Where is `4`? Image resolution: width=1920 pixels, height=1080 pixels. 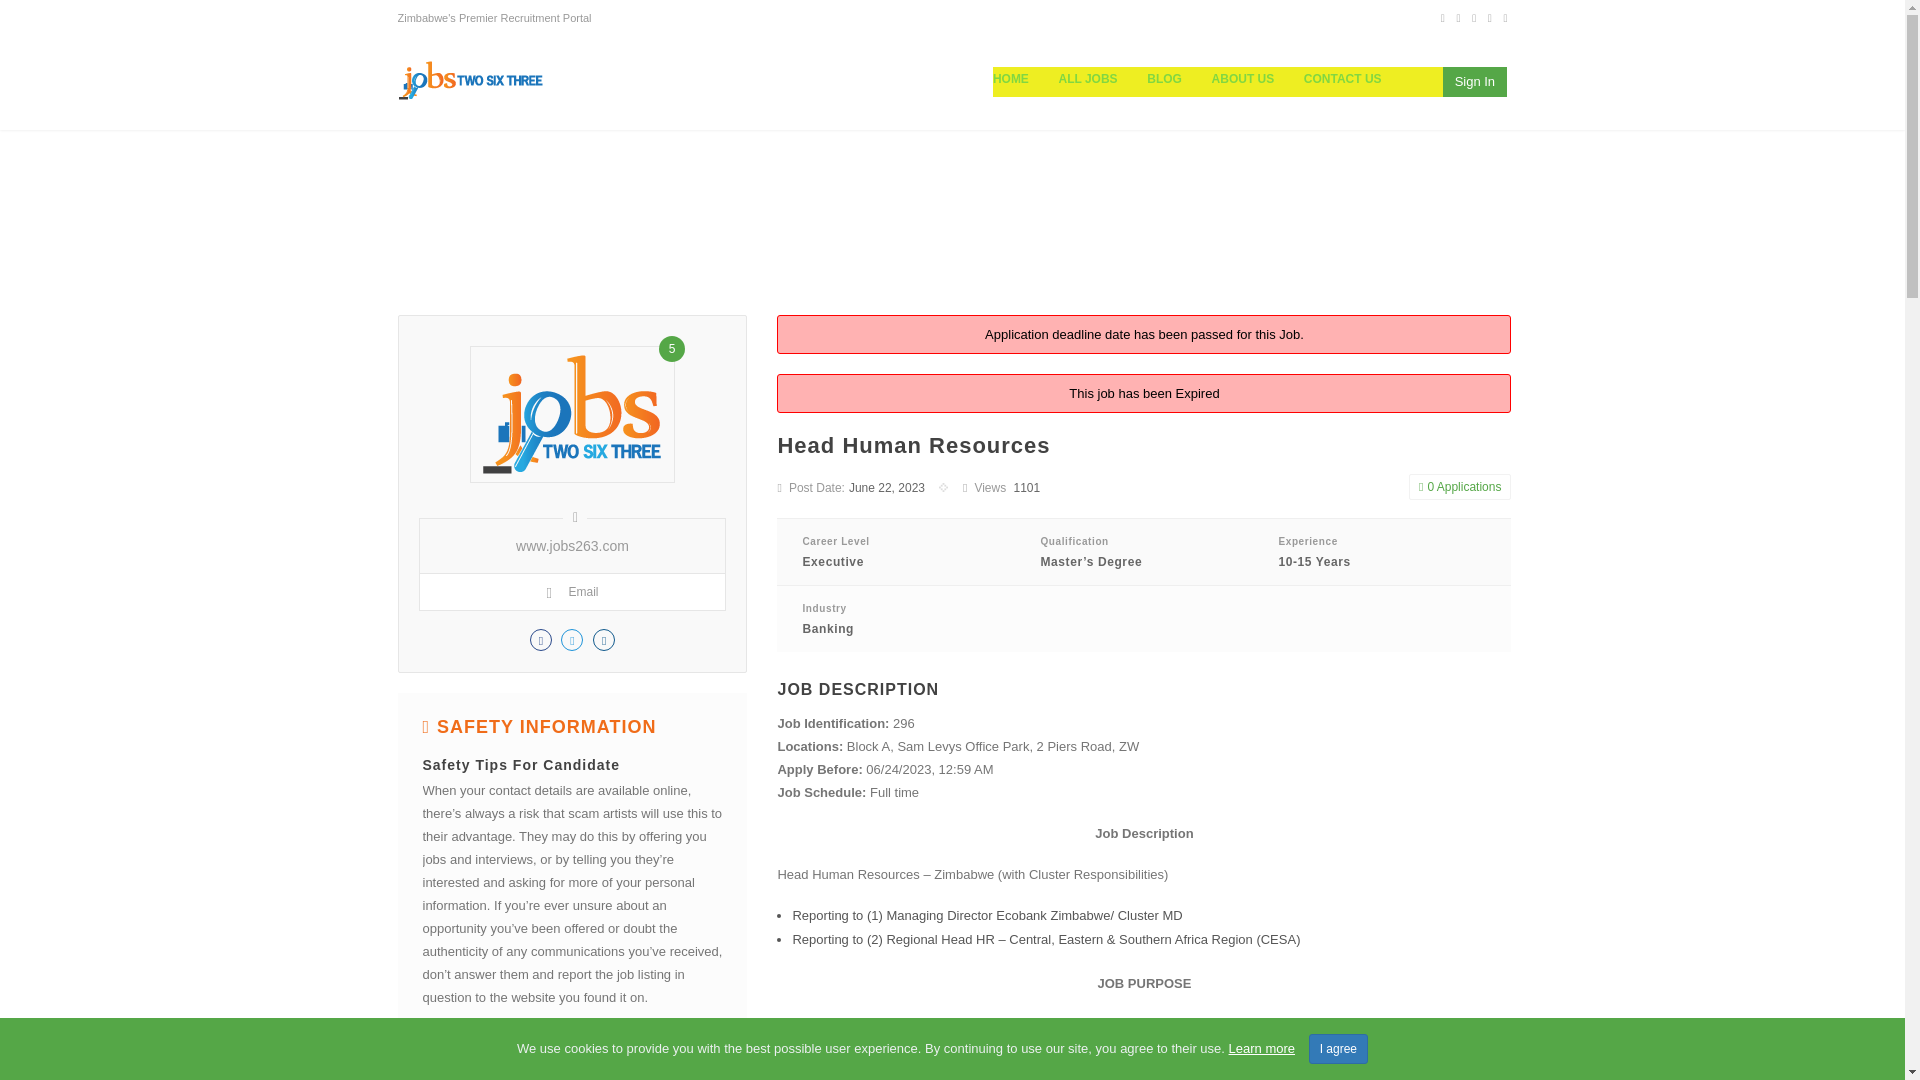
4 is located at coordinates (473, 1062).